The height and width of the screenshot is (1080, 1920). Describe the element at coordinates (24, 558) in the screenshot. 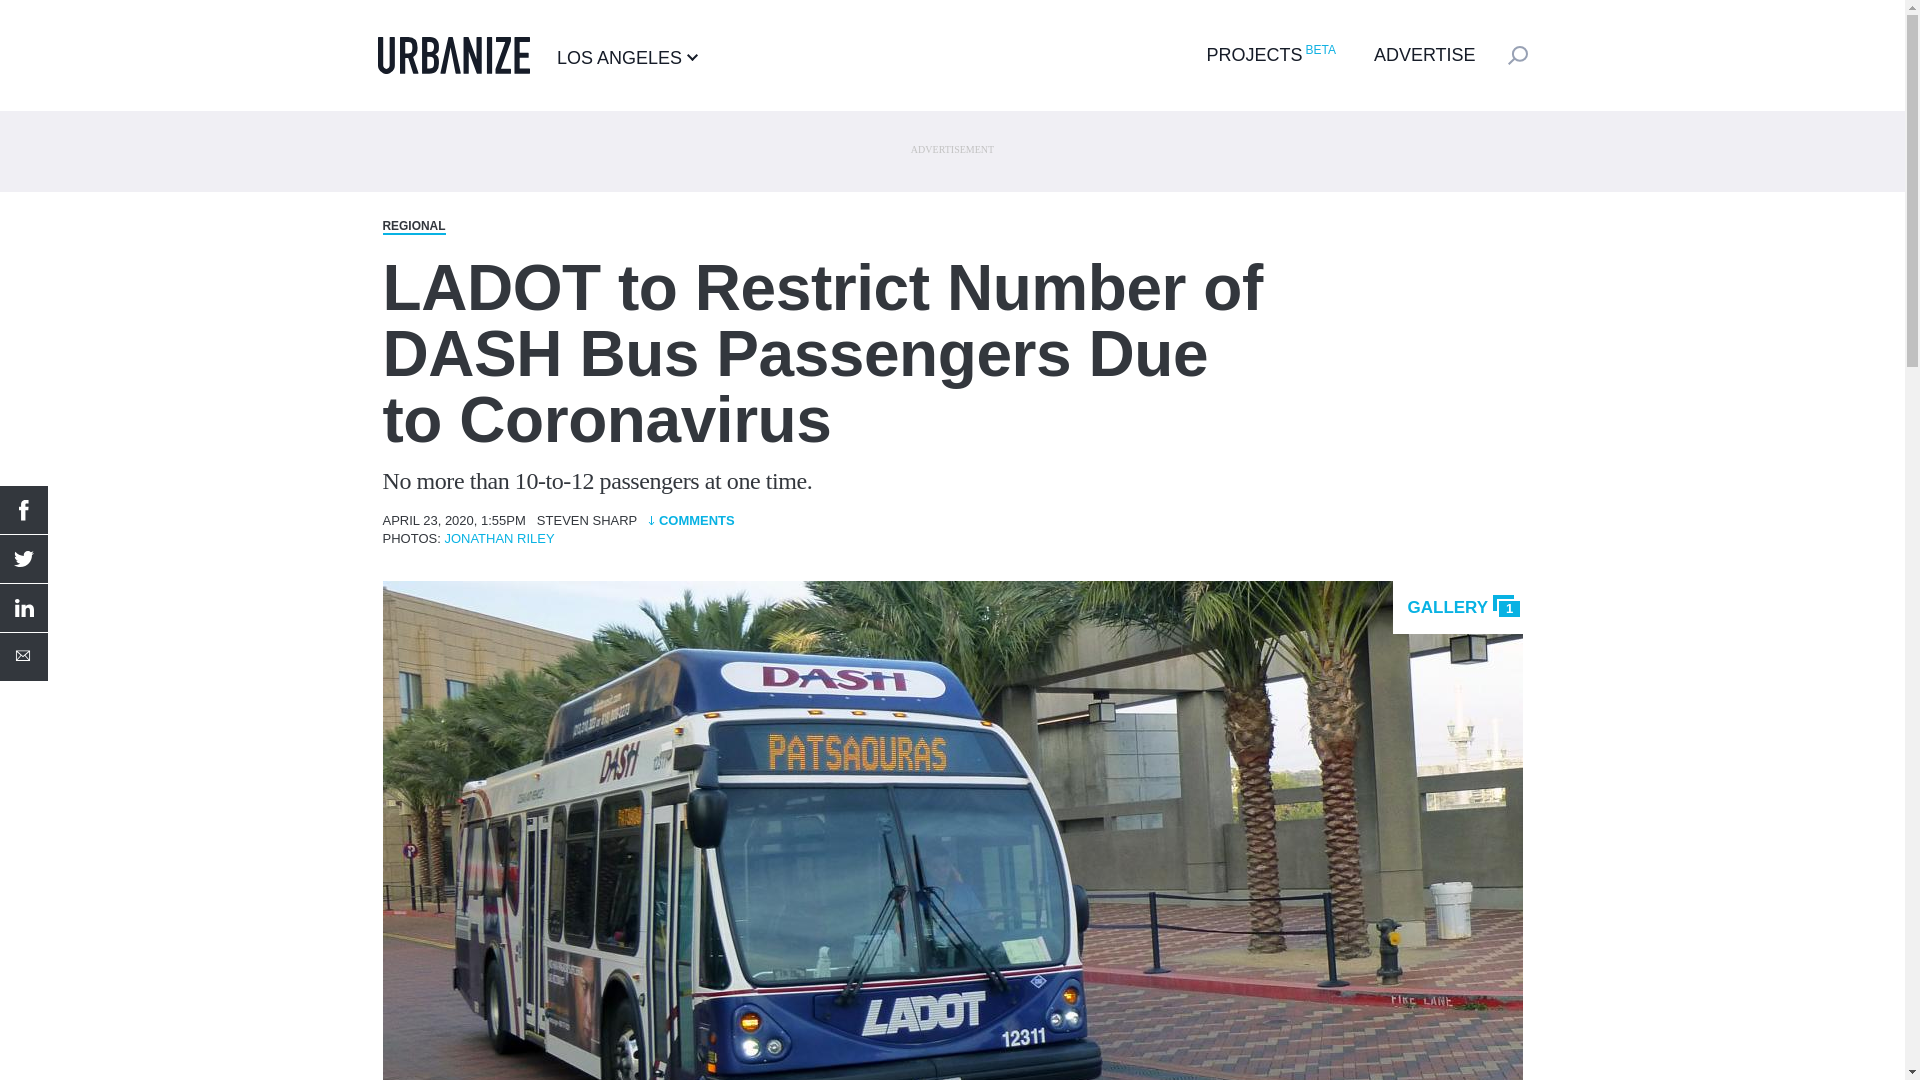

I see `Share by Twitter` at that location.